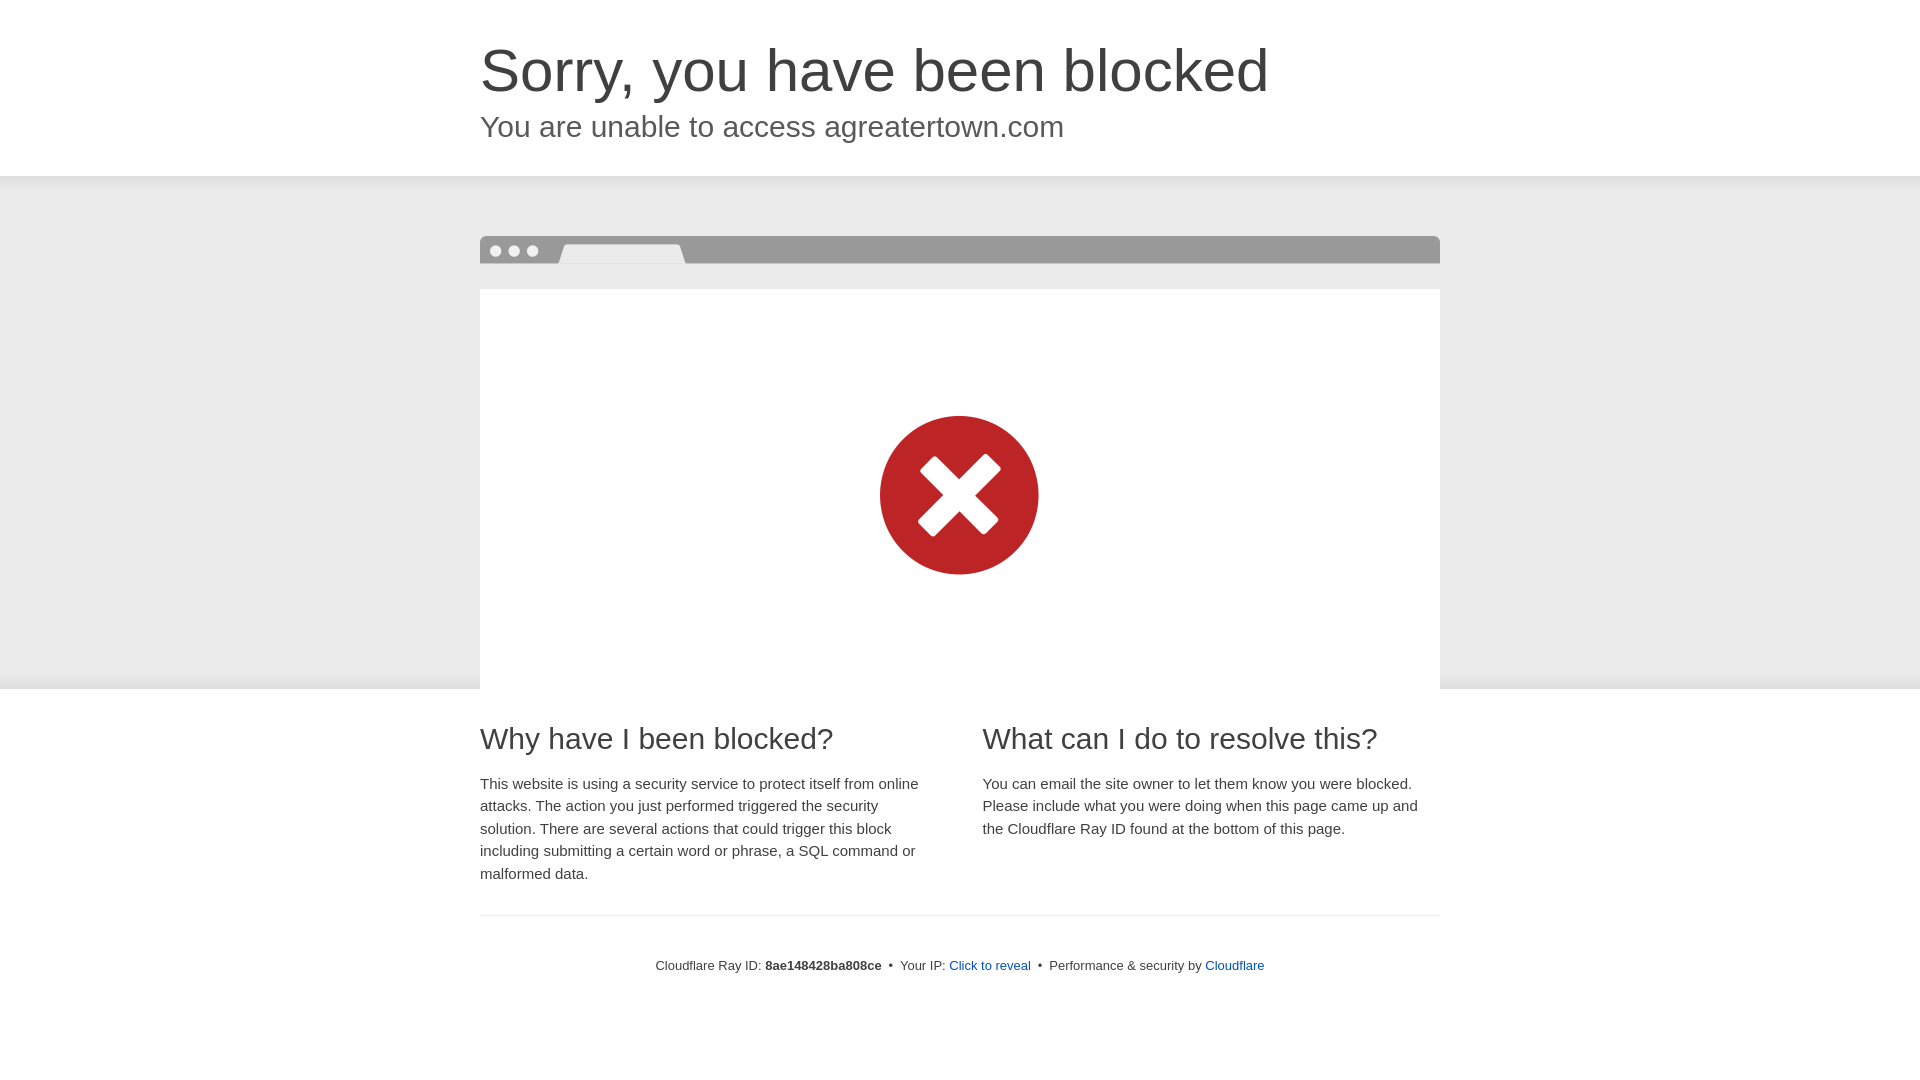 Image resolution: width=1920 pixels, height=1080 pixels. I want to click on Cloudflare, so click(1234, 965).